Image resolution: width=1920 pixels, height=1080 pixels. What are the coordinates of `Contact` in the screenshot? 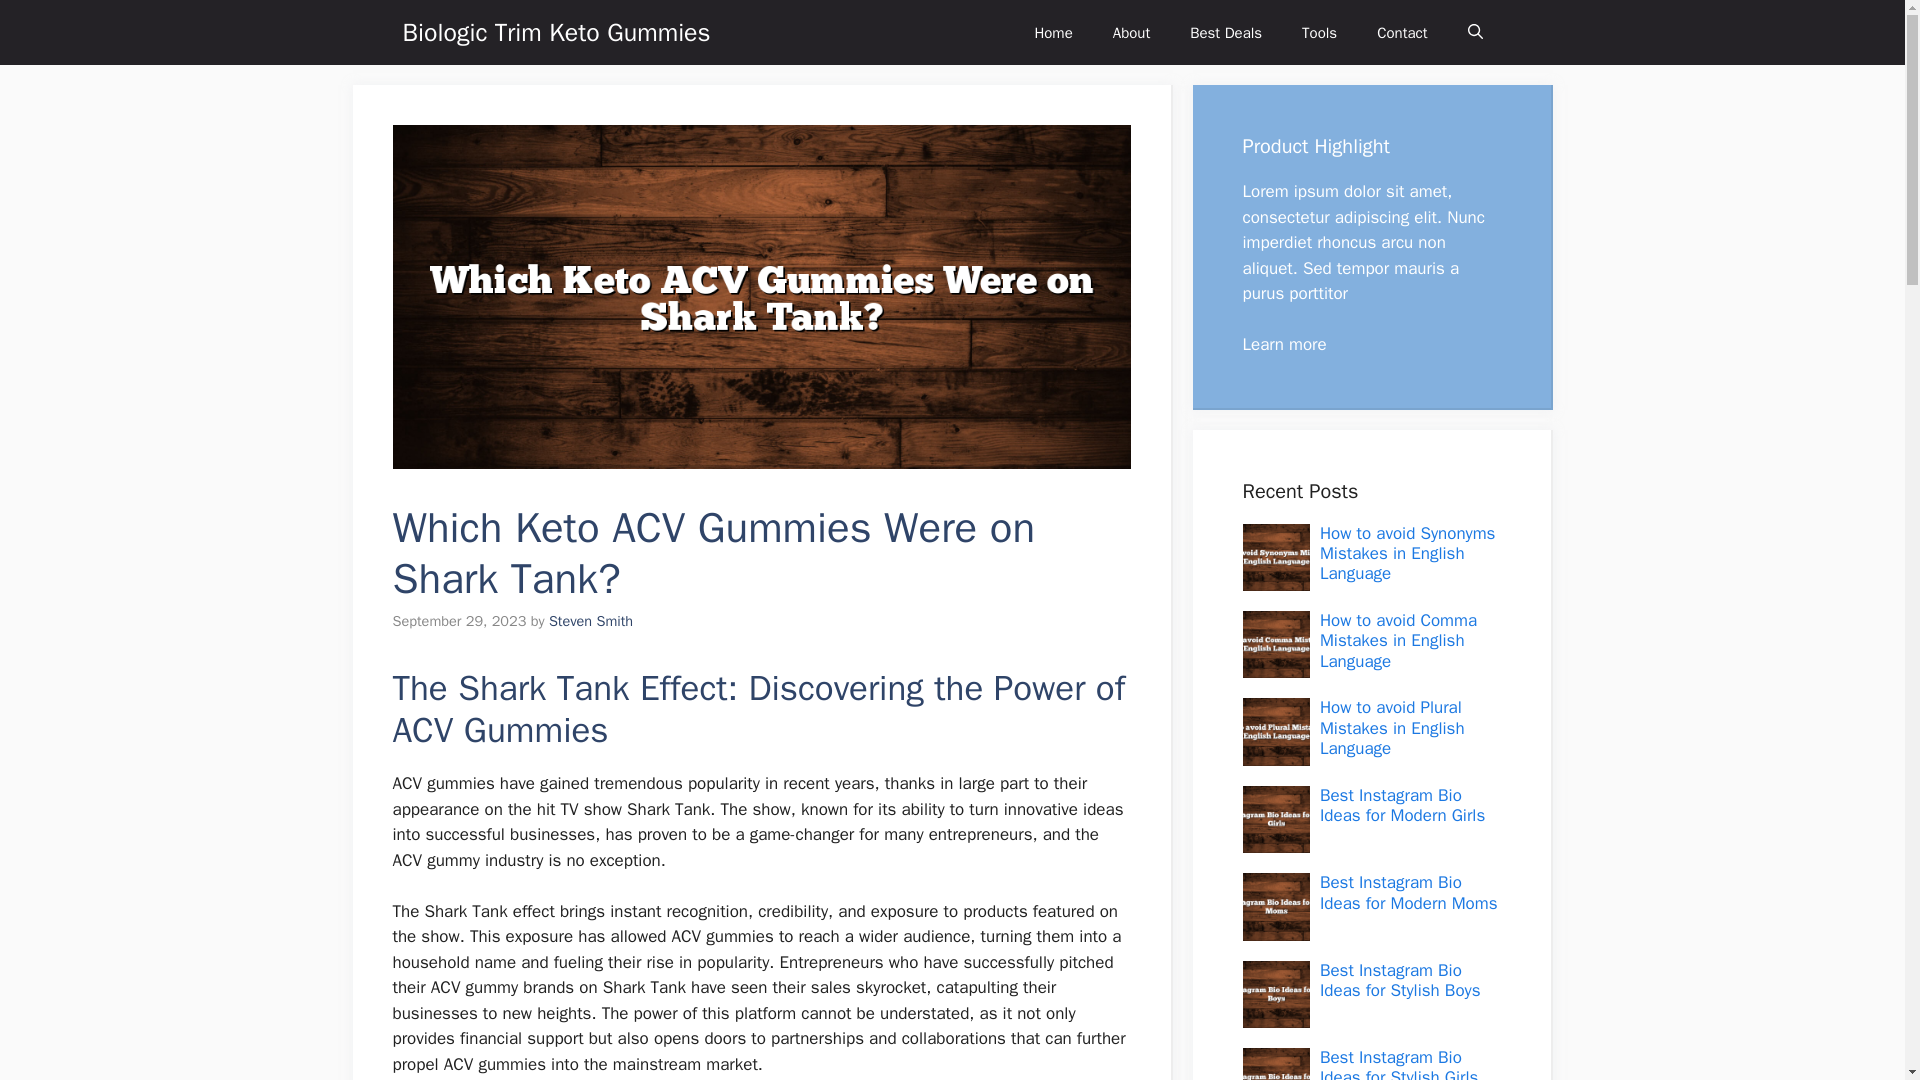 It's located at (1402, 32).